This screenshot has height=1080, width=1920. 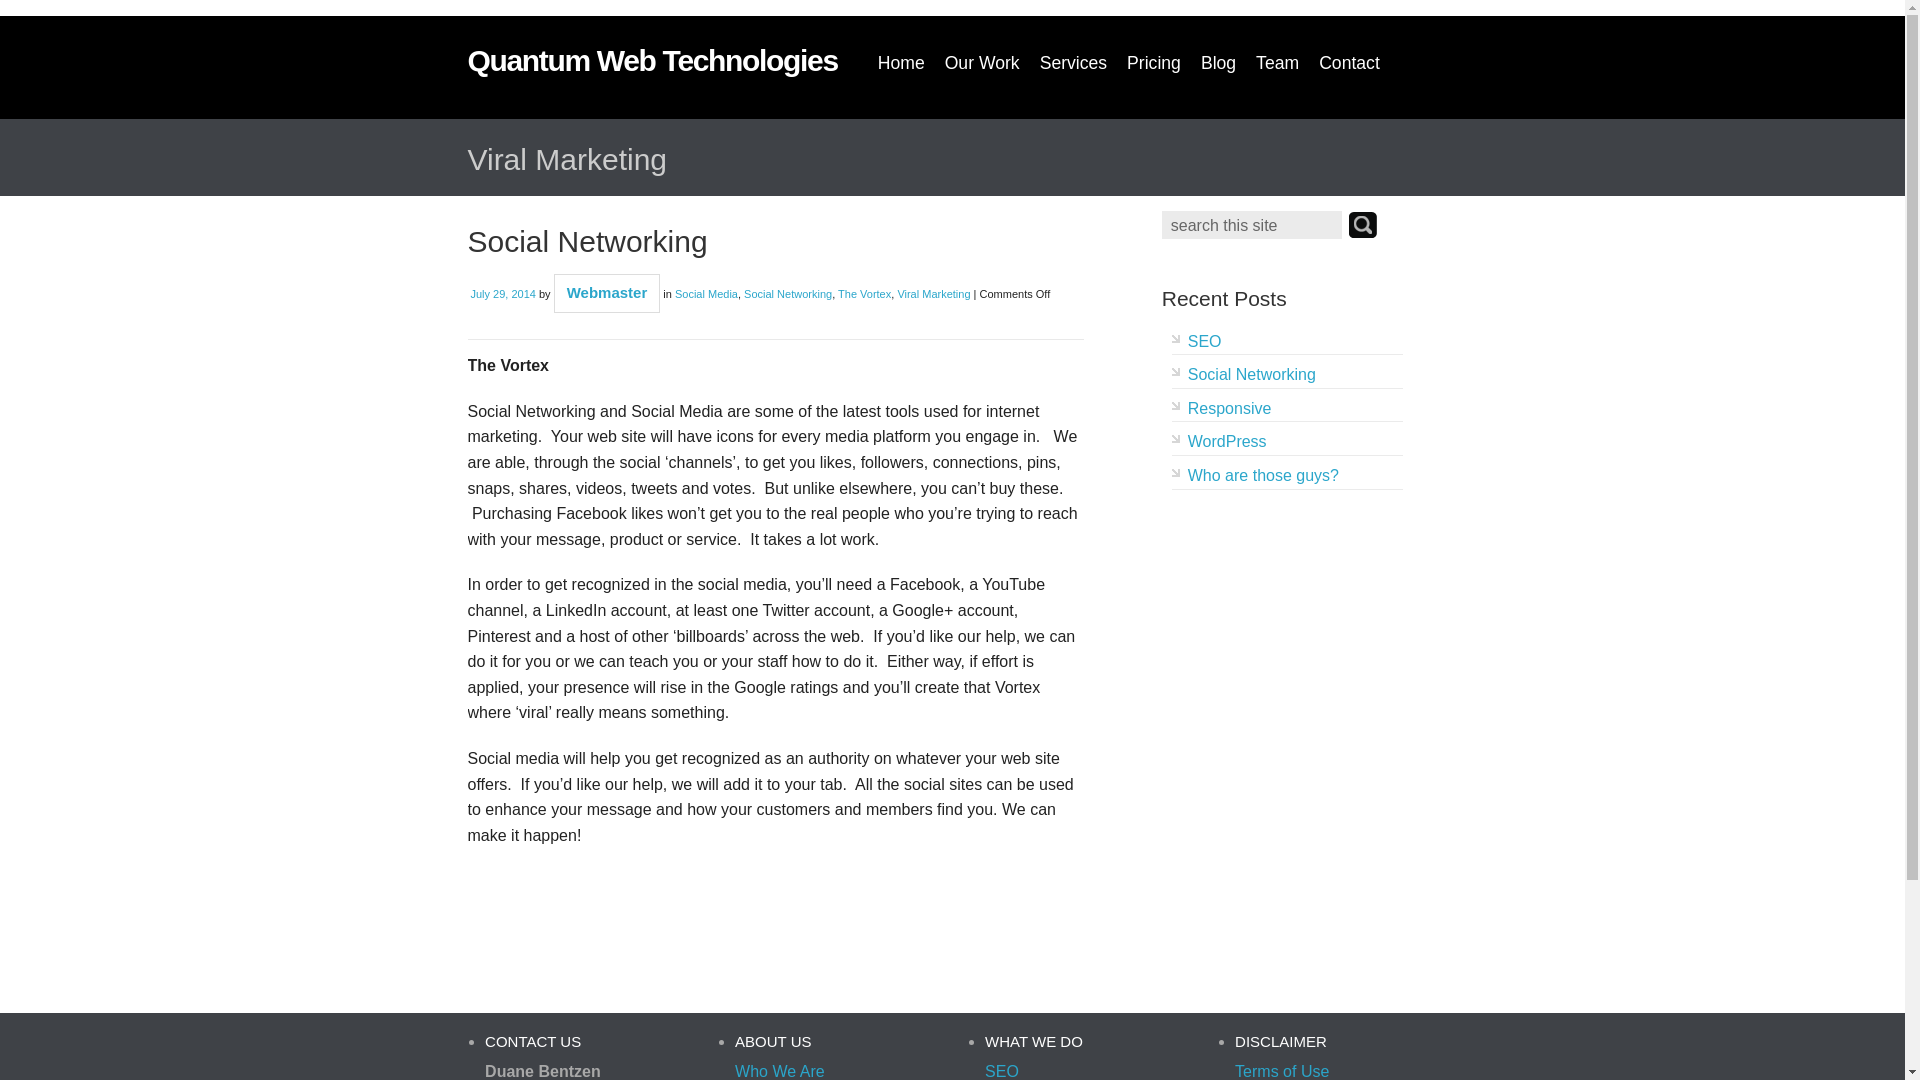 What do you see at coordinates (780, 1071) in the screenshot?
I see `Who We Are` at bounding box center [780, 1071].